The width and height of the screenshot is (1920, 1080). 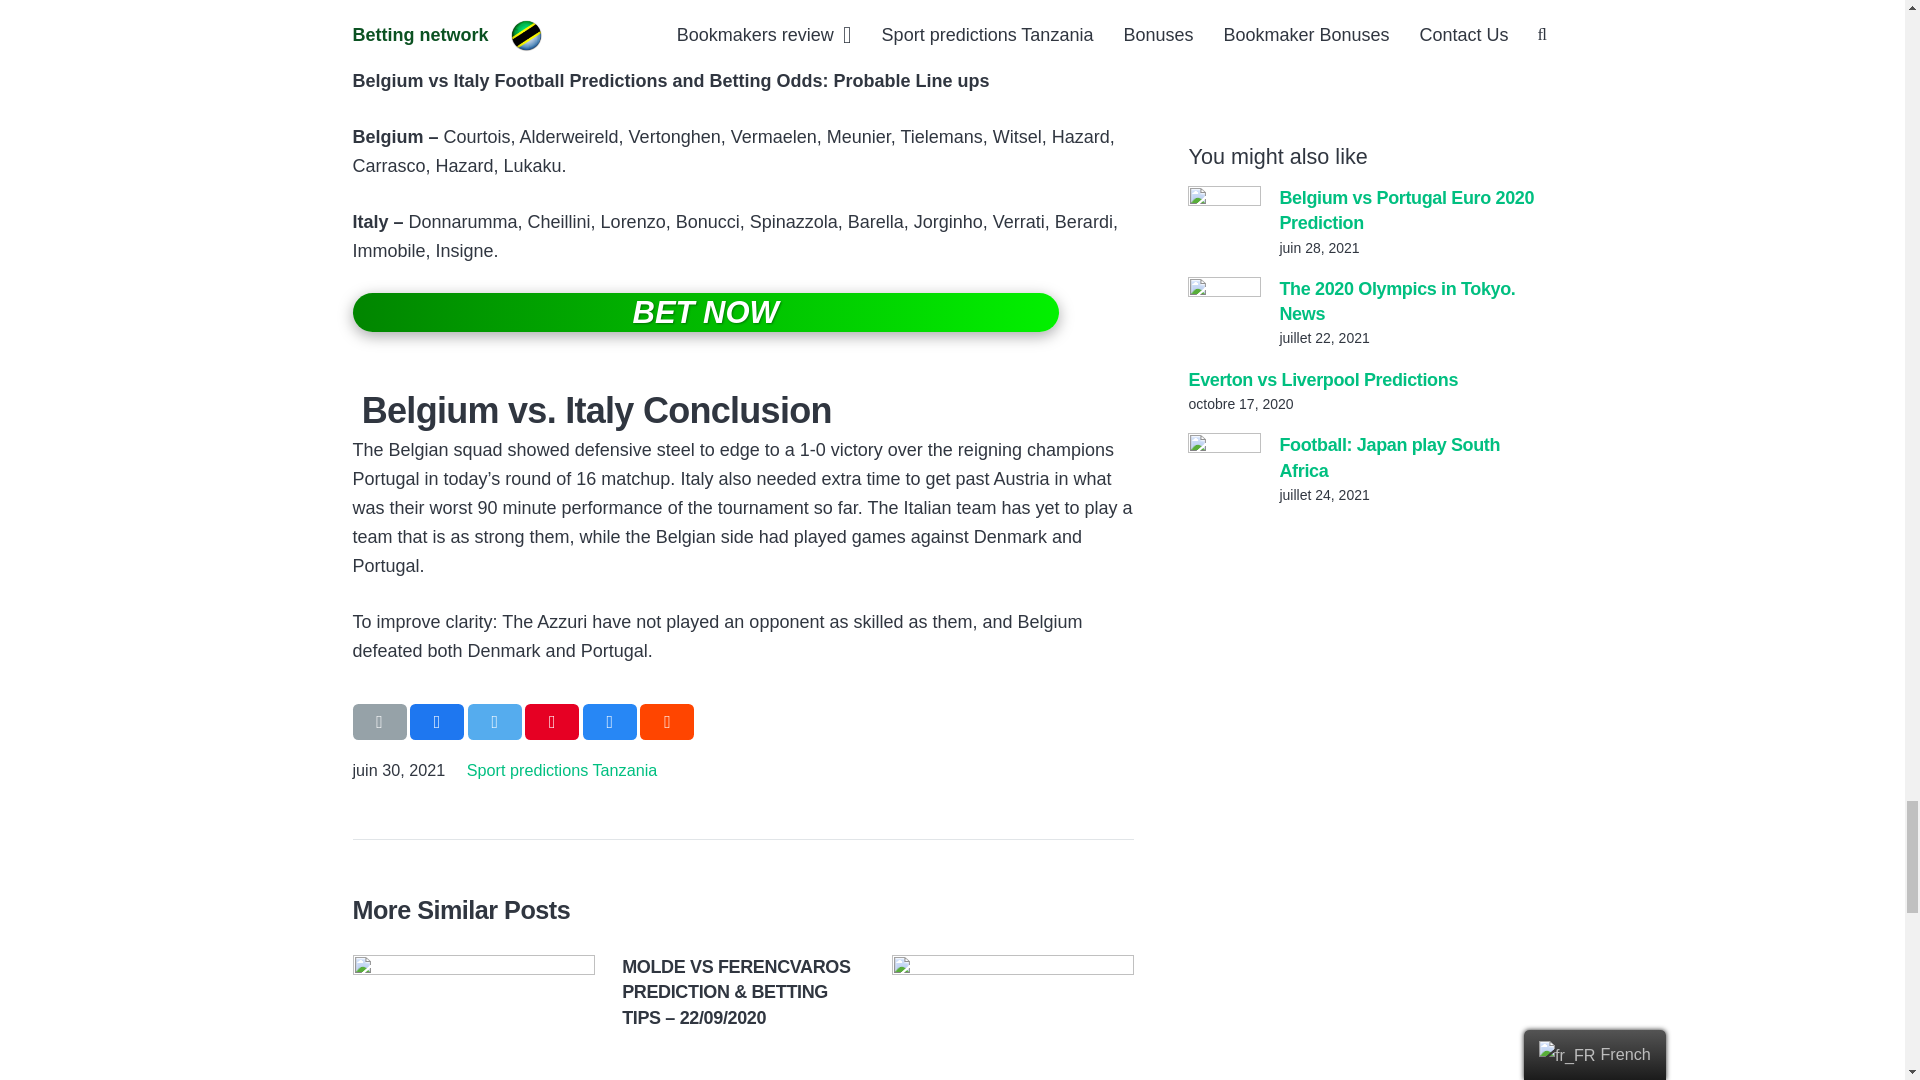 I want to click on BET NOW, so click(x=704, y=312).